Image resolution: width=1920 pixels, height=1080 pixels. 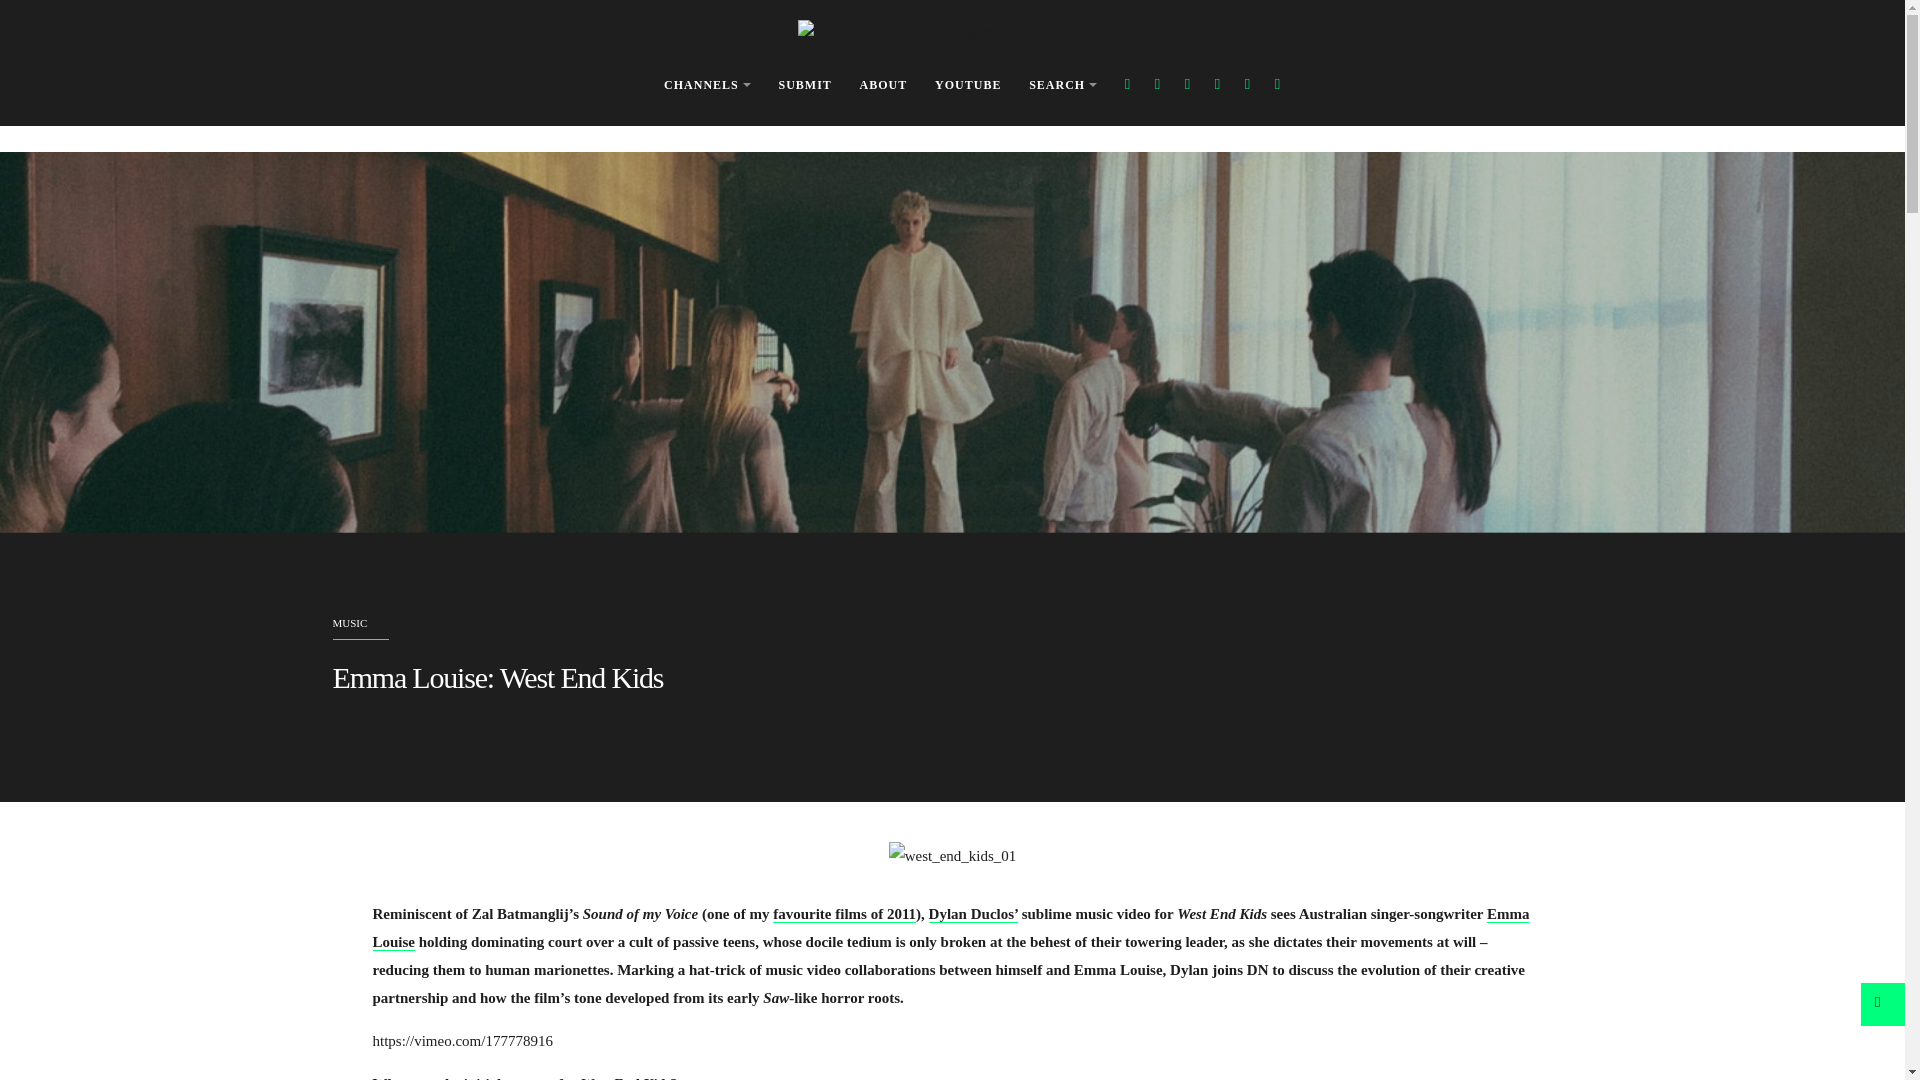 What do you see at coordinates (1278, 86) in the screenshot?
I see `LinkedIn` at bounding box center [1278, 86].